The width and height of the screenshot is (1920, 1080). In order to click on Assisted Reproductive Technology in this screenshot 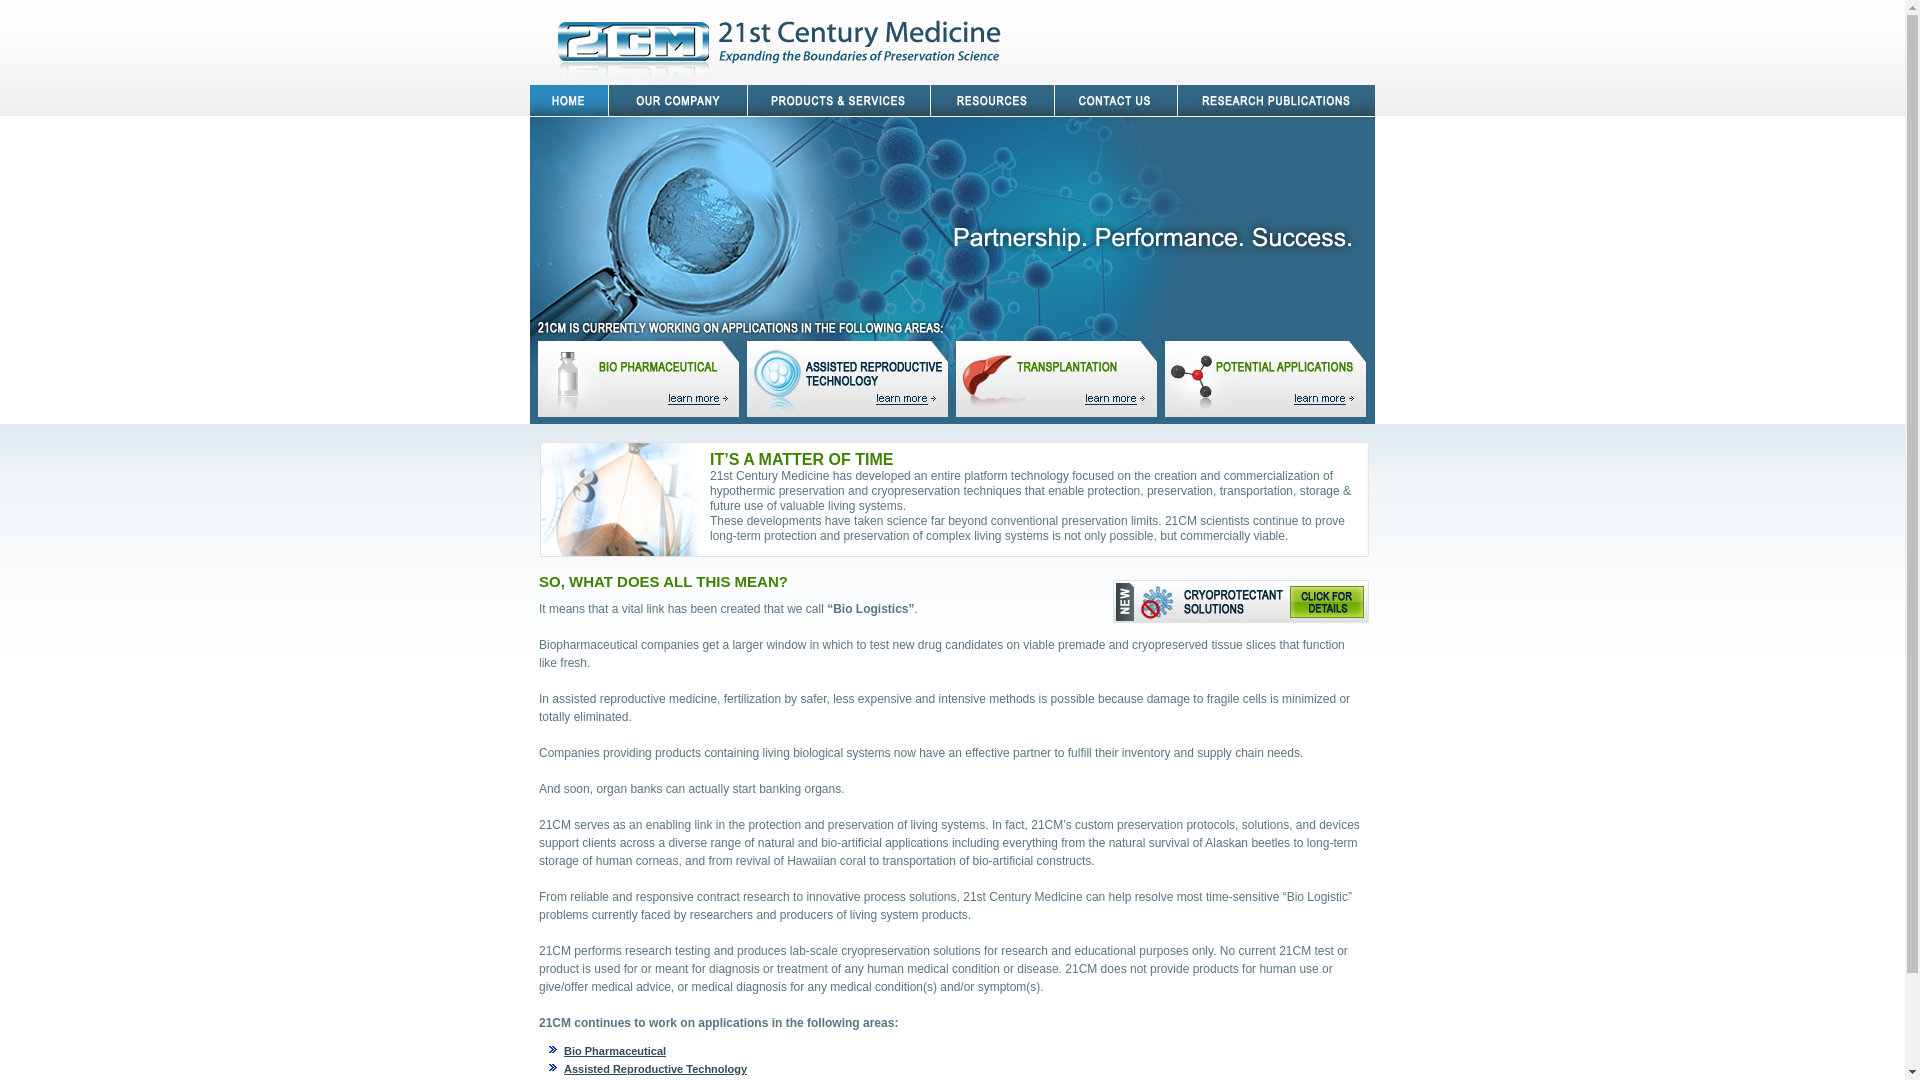, I will do `click(852, 379)`.